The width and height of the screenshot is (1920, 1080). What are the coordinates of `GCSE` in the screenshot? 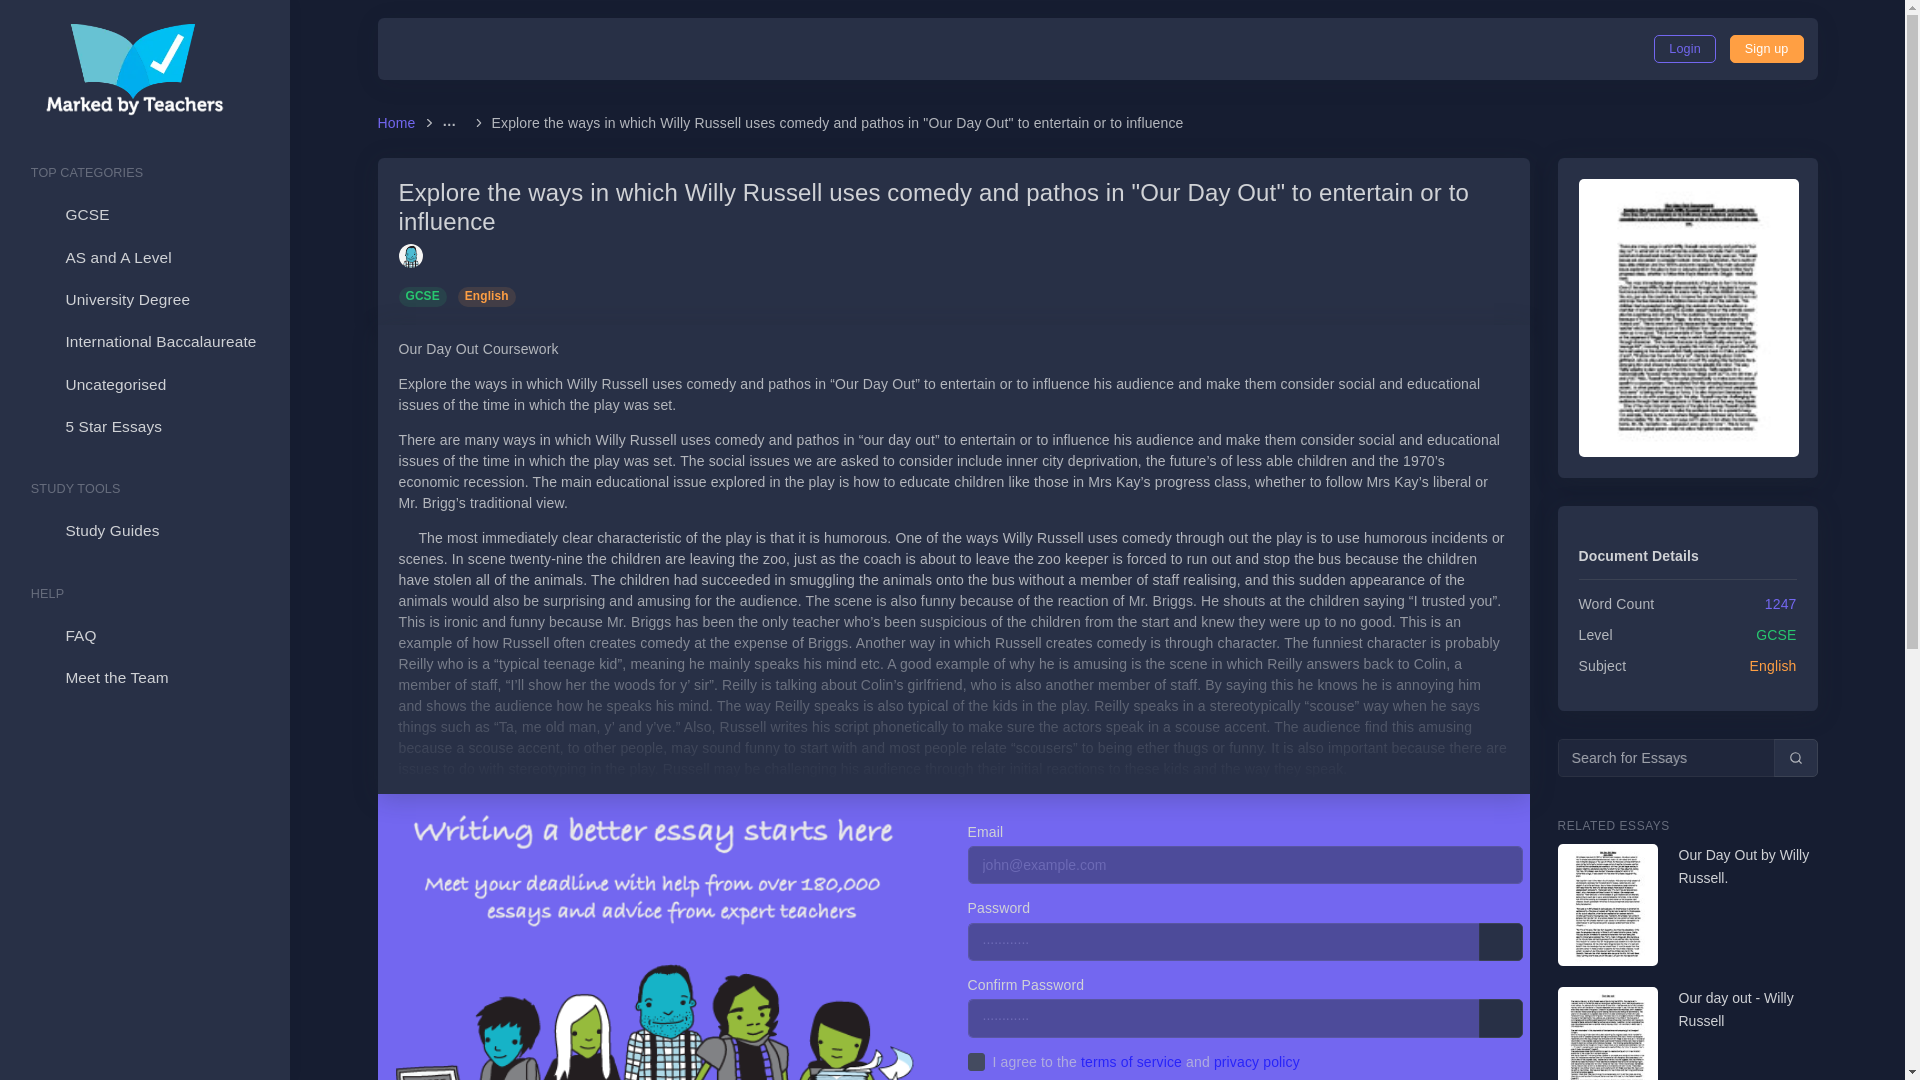 It's located at (426, 295).